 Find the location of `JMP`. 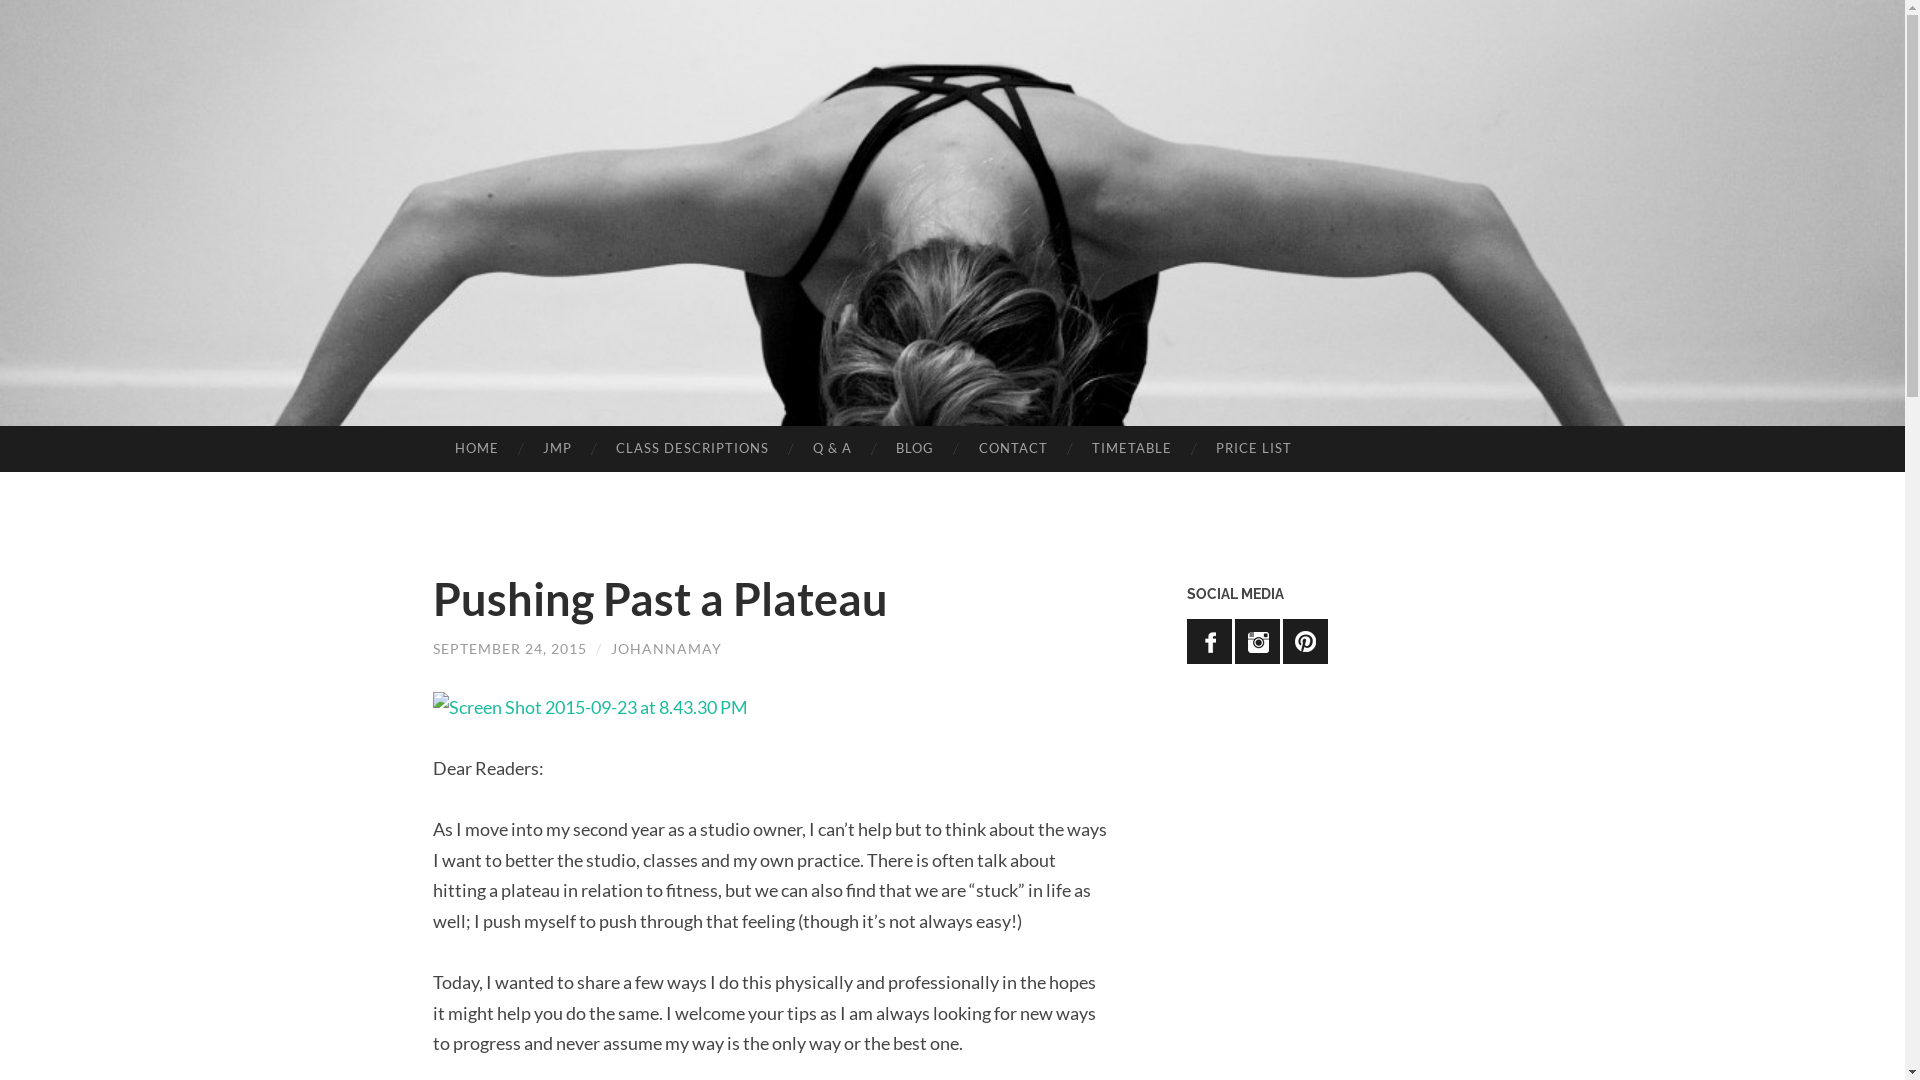

JMP is located at coordinates (558, 449).